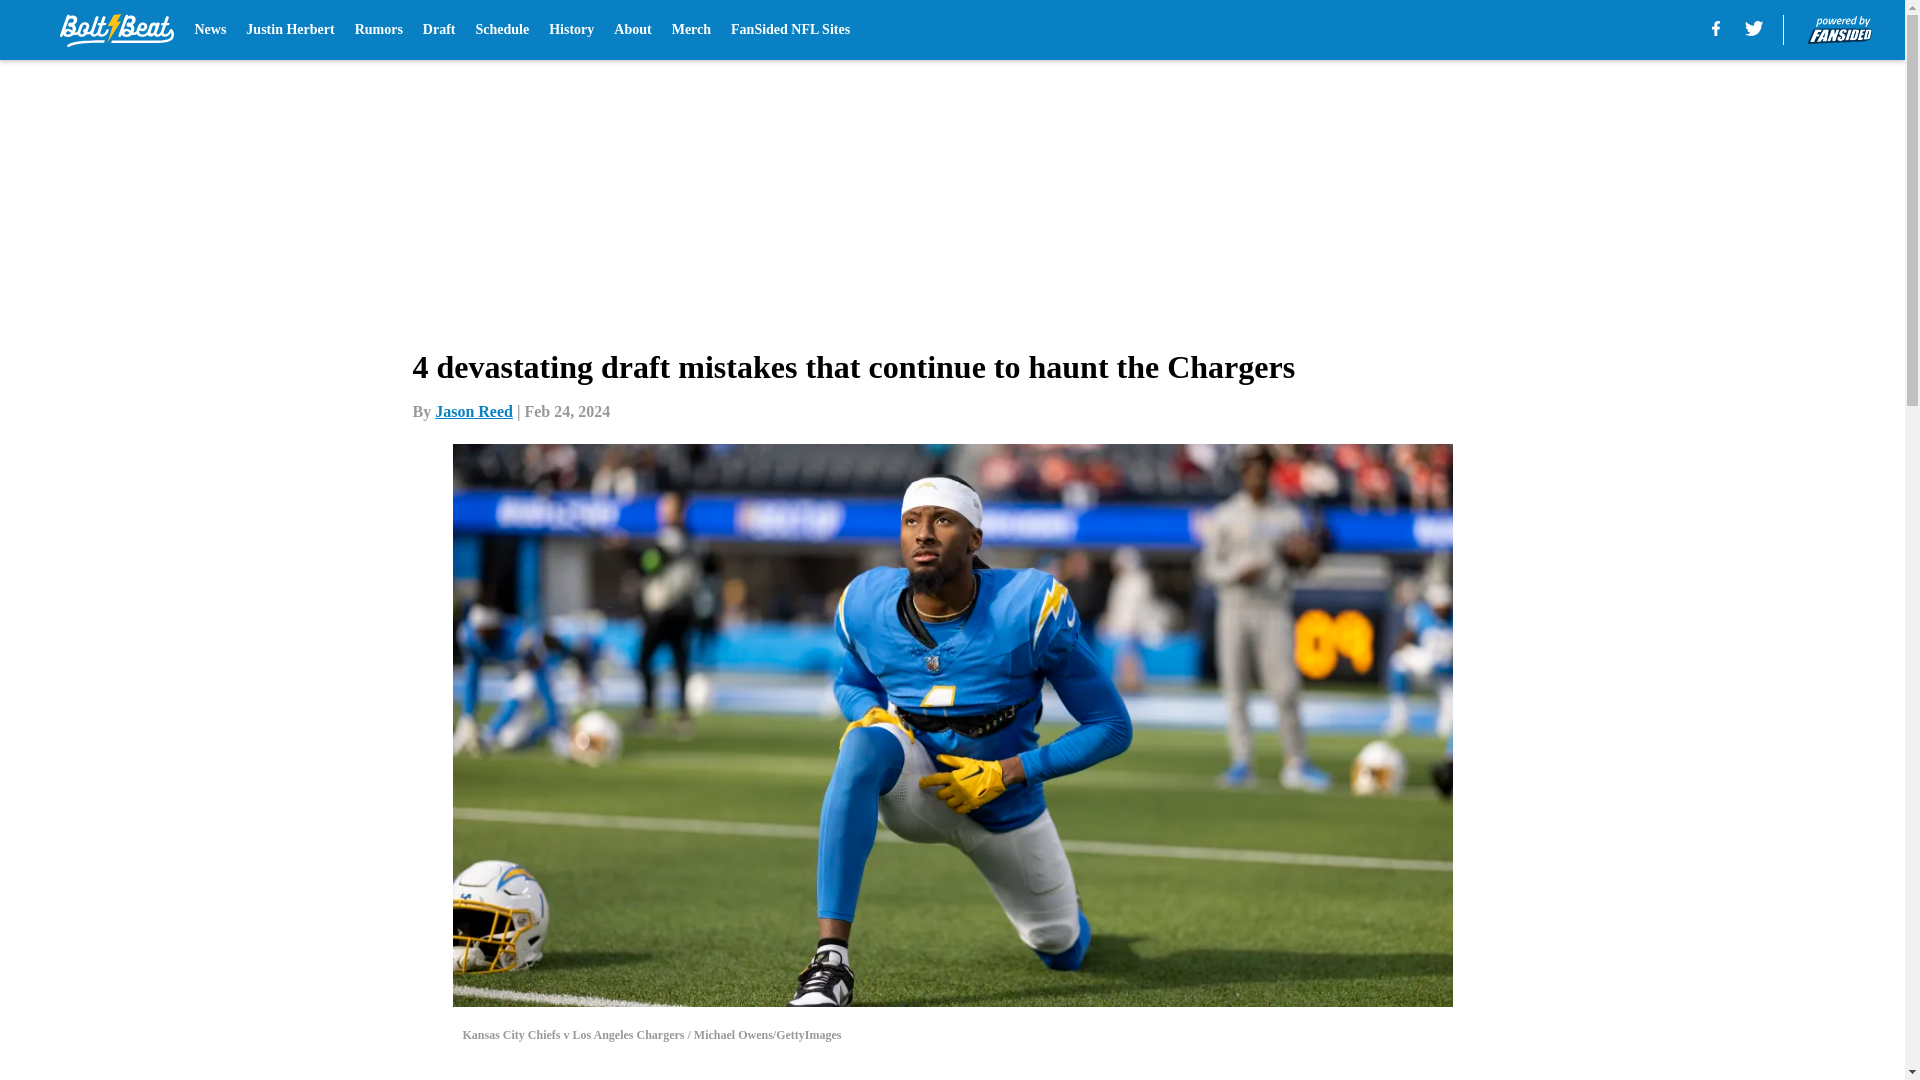  I want to click on News, so click(210, 30).